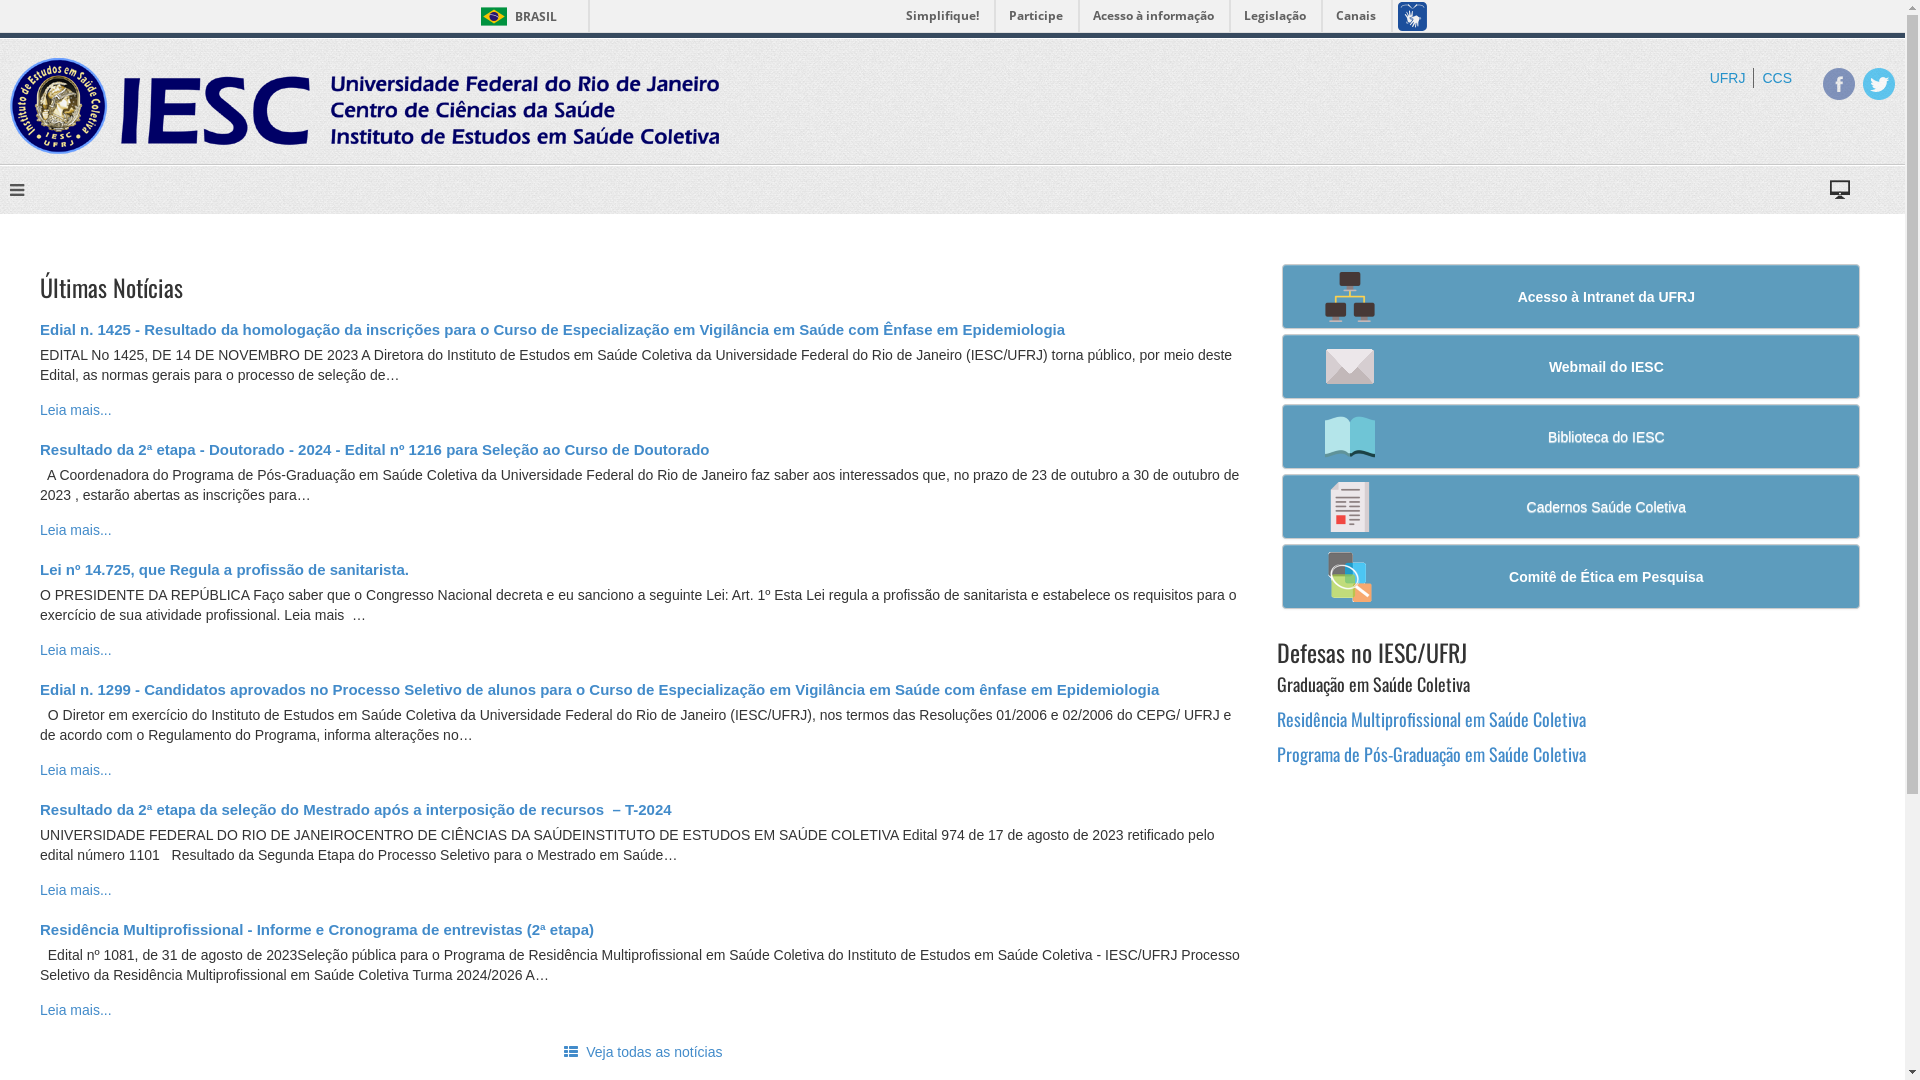 This screenshot has height=1080, width=1920. What do you see at coordinates (76, 890) in the screenshot?
I see `Leia mais...` at bounding box center [76, 890].